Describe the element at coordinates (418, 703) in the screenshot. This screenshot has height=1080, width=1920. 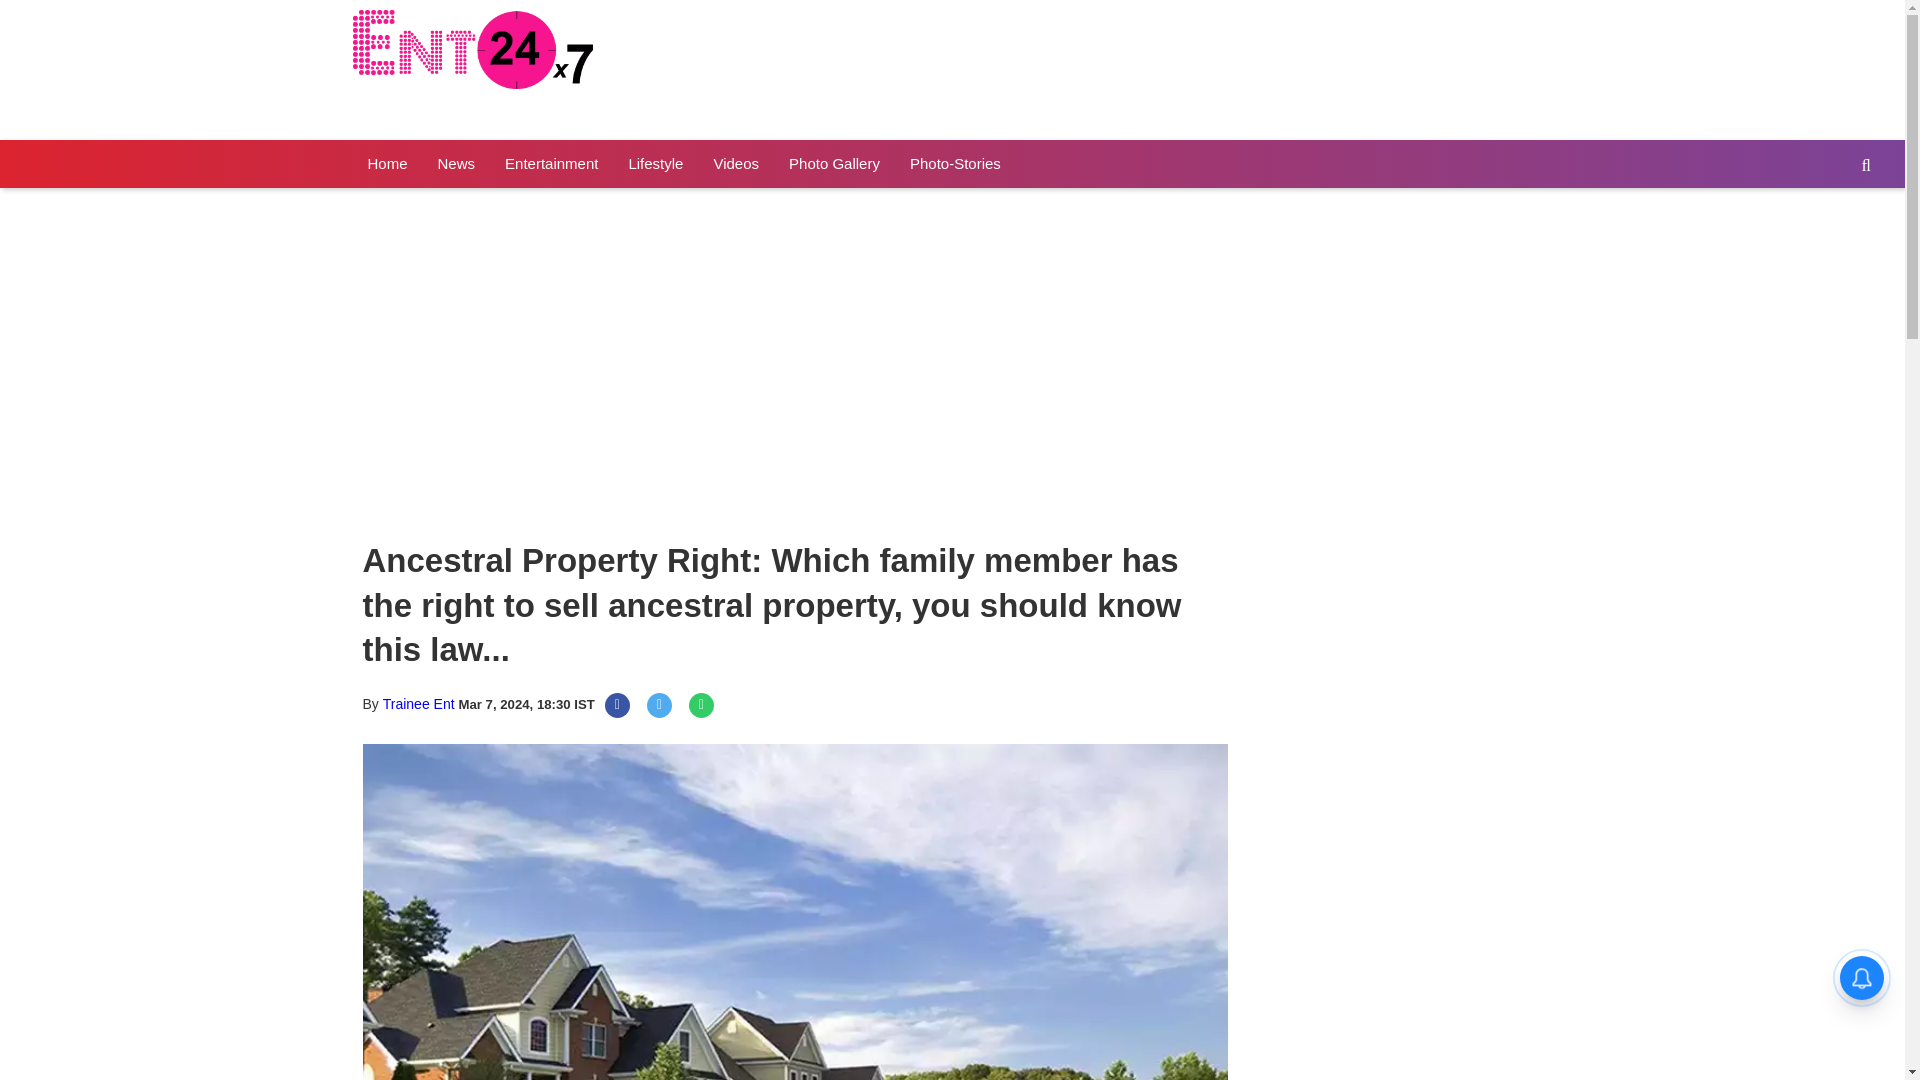
I see `Trainee Ent` at that location.